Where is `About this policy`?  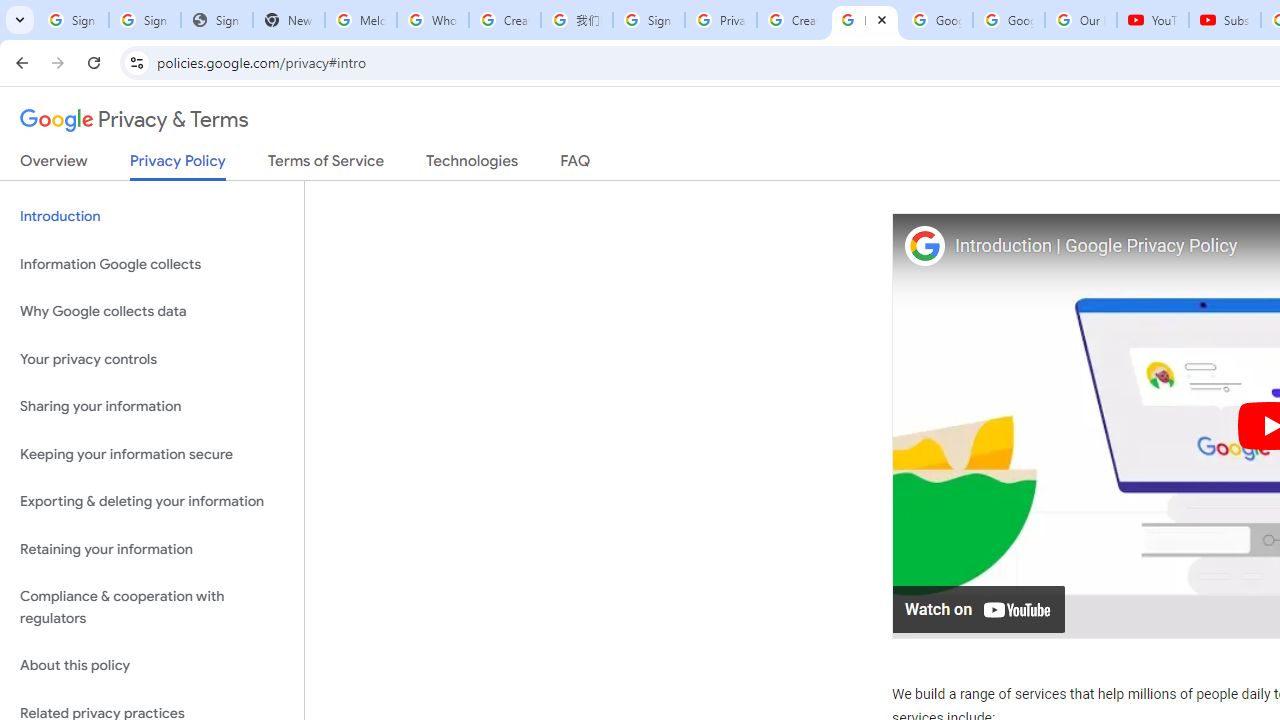
About this policy is located at coordinates (152, 666).